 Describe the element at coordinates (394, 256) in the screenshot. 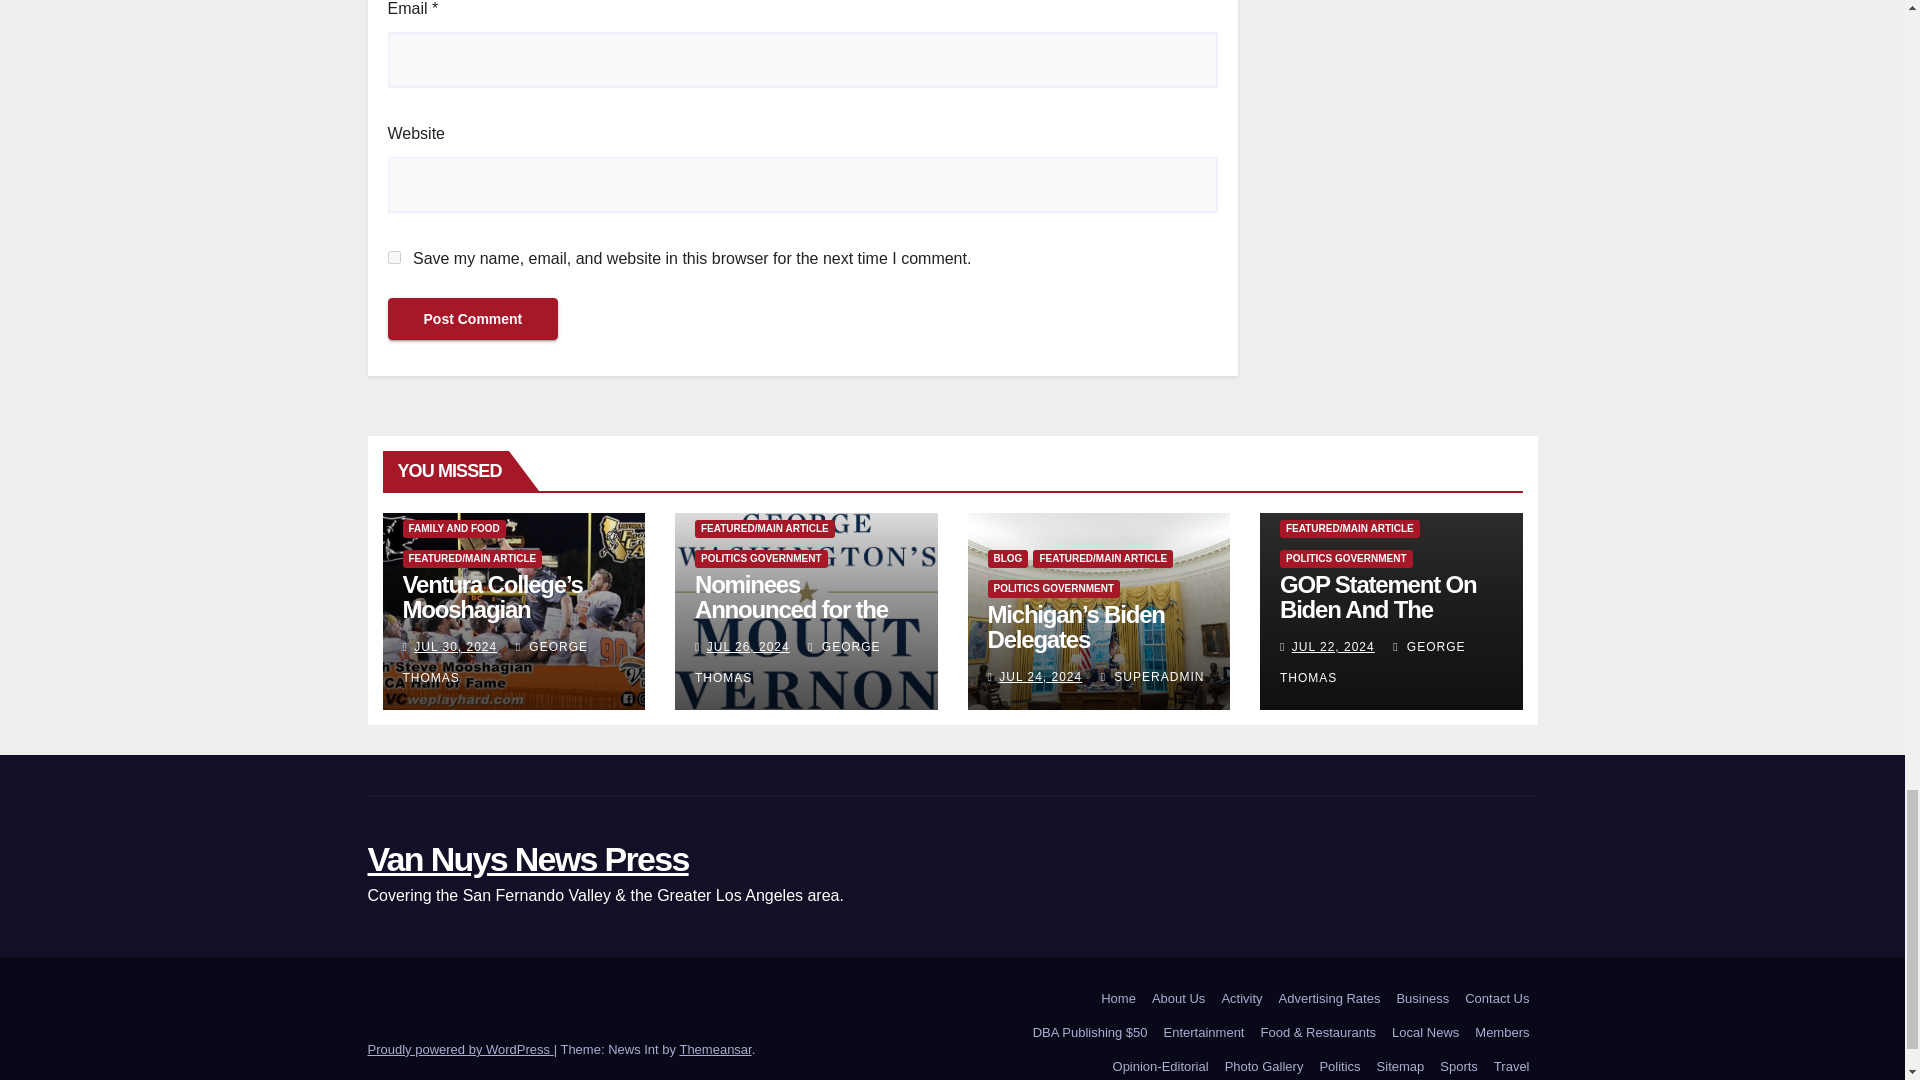

I see `yes` at that location.